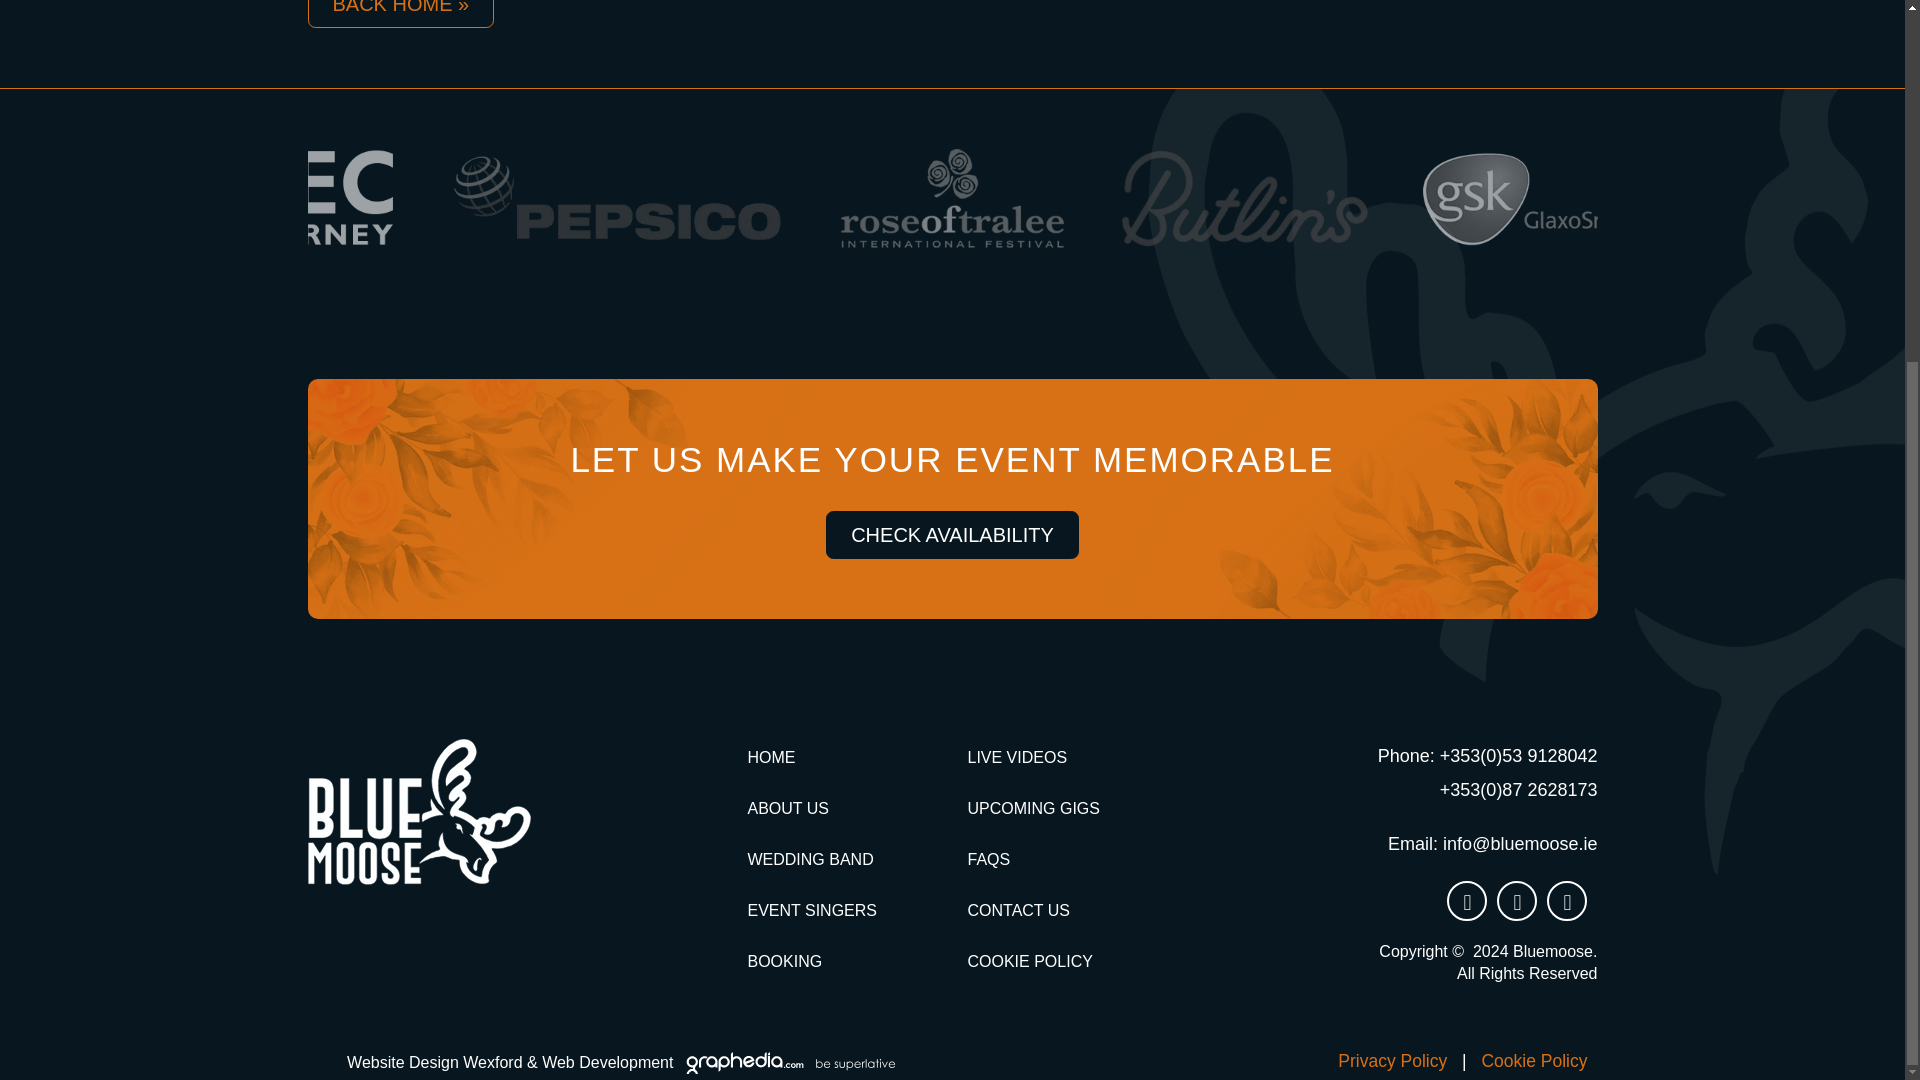 The width and height of the screenshot is (1920, 1080). What do you see at coordinates (1032, 808) in the screenshot?
I see `UPCOMING GIGS` at bounding box center [1032, 808].